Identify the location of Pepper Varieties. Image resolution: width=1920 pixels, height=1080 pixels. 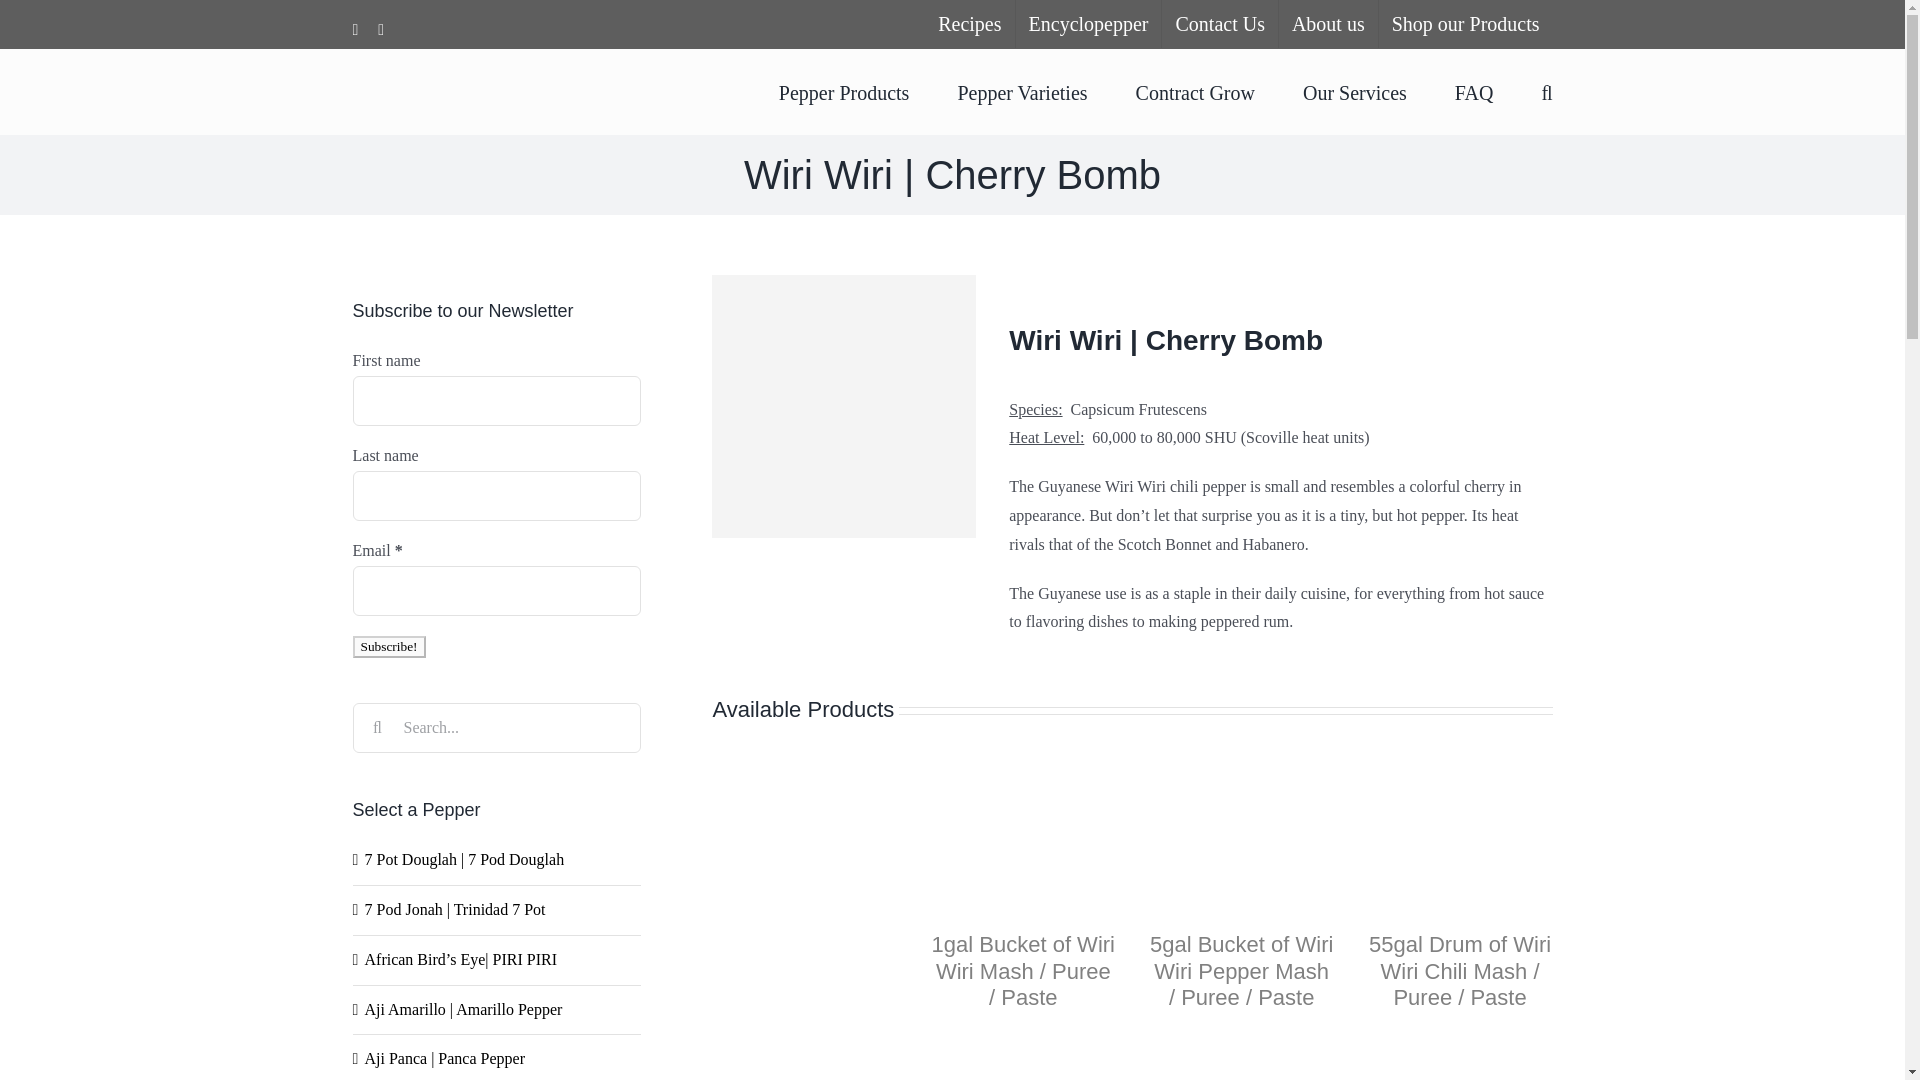
(1021, 90).